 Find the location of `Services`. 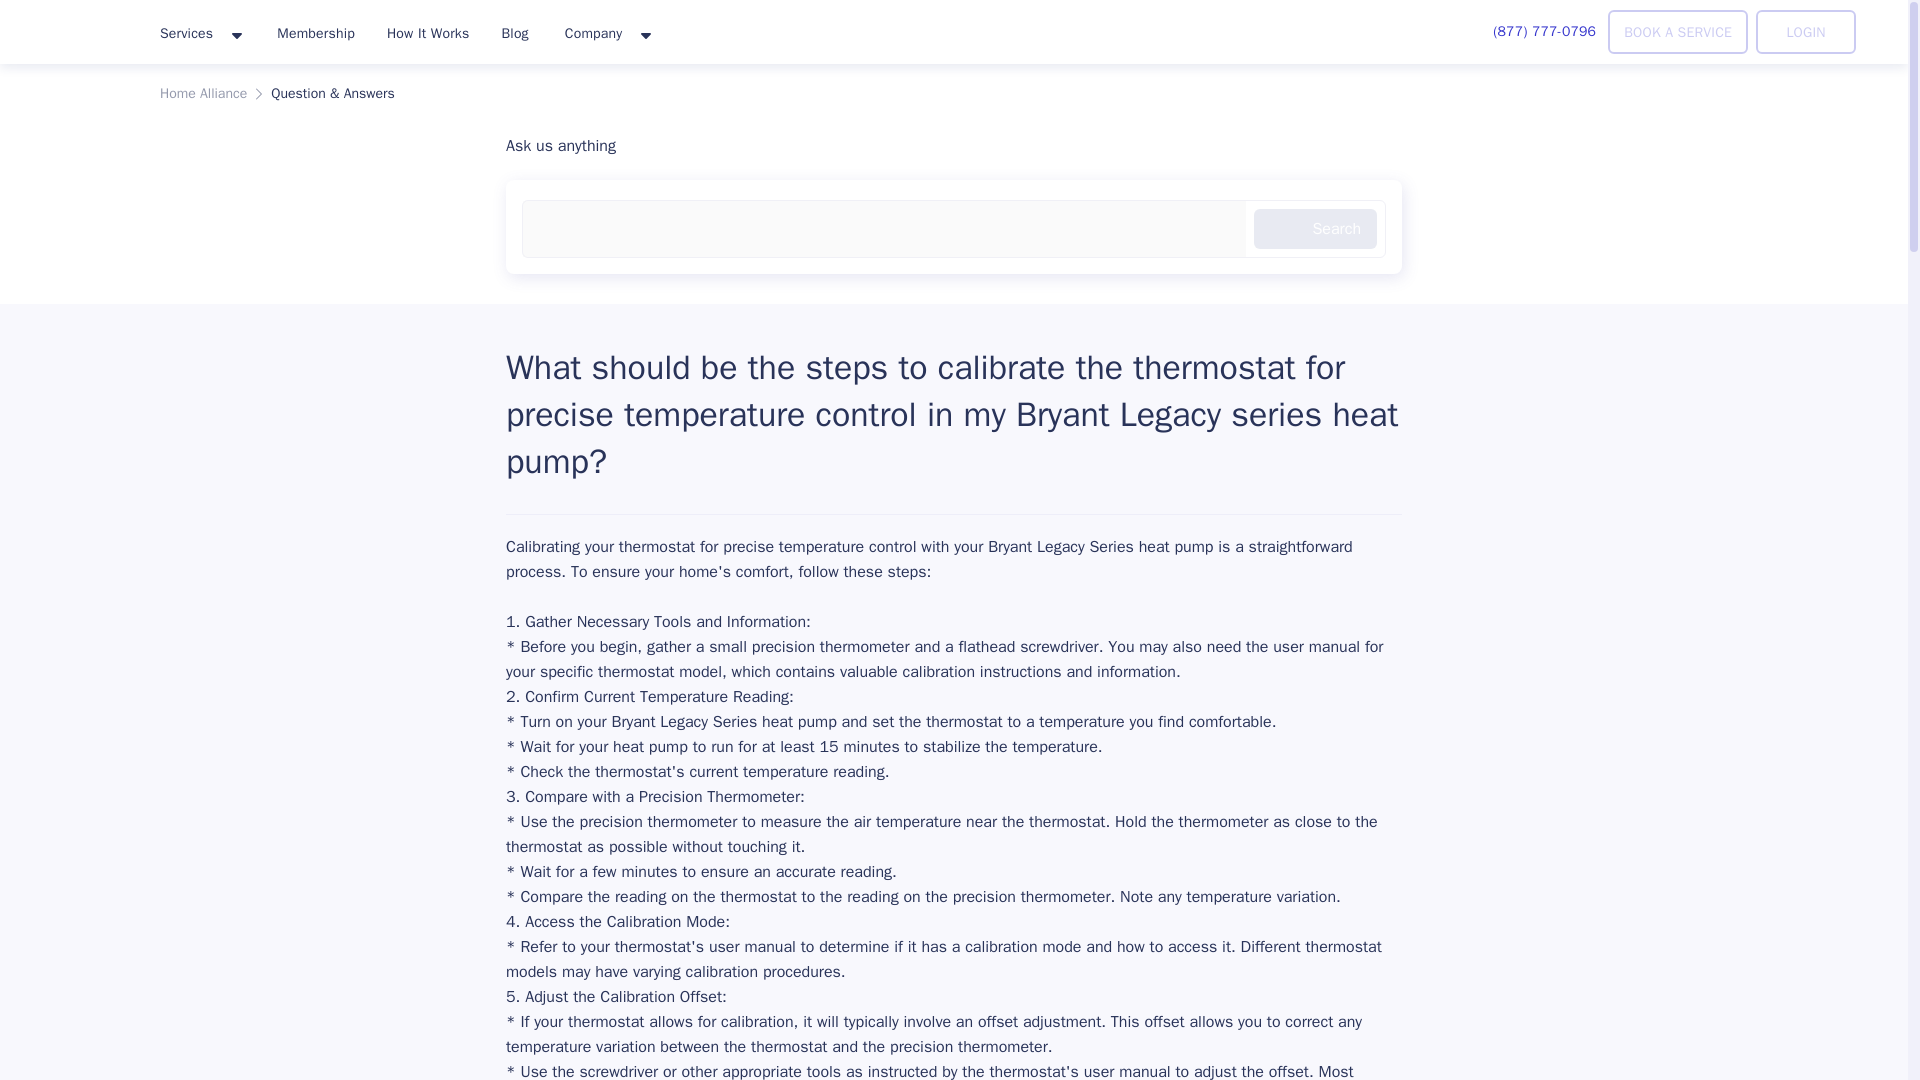

Services is located at coordinates (200, 34).